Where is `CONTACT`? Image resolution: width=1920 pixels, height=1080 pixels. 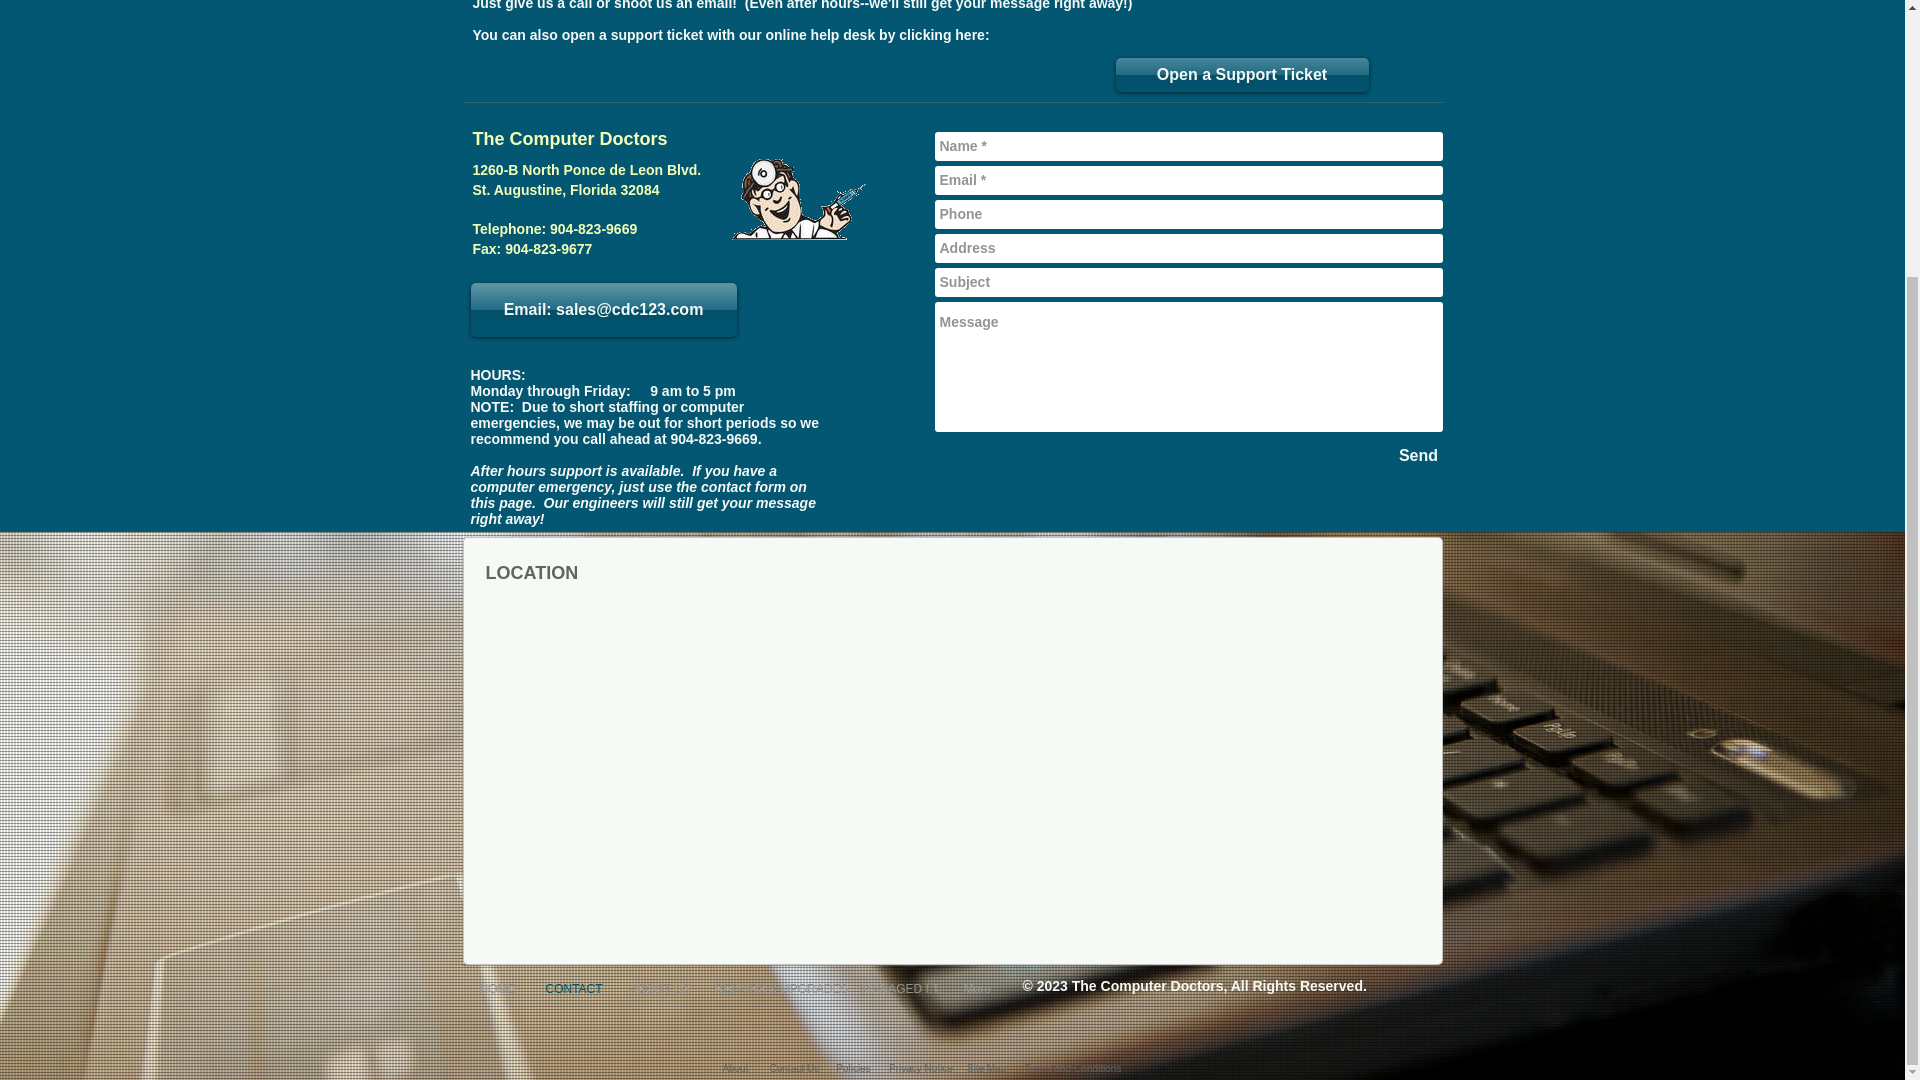
CONTACT is located at coordinates (572, 986).